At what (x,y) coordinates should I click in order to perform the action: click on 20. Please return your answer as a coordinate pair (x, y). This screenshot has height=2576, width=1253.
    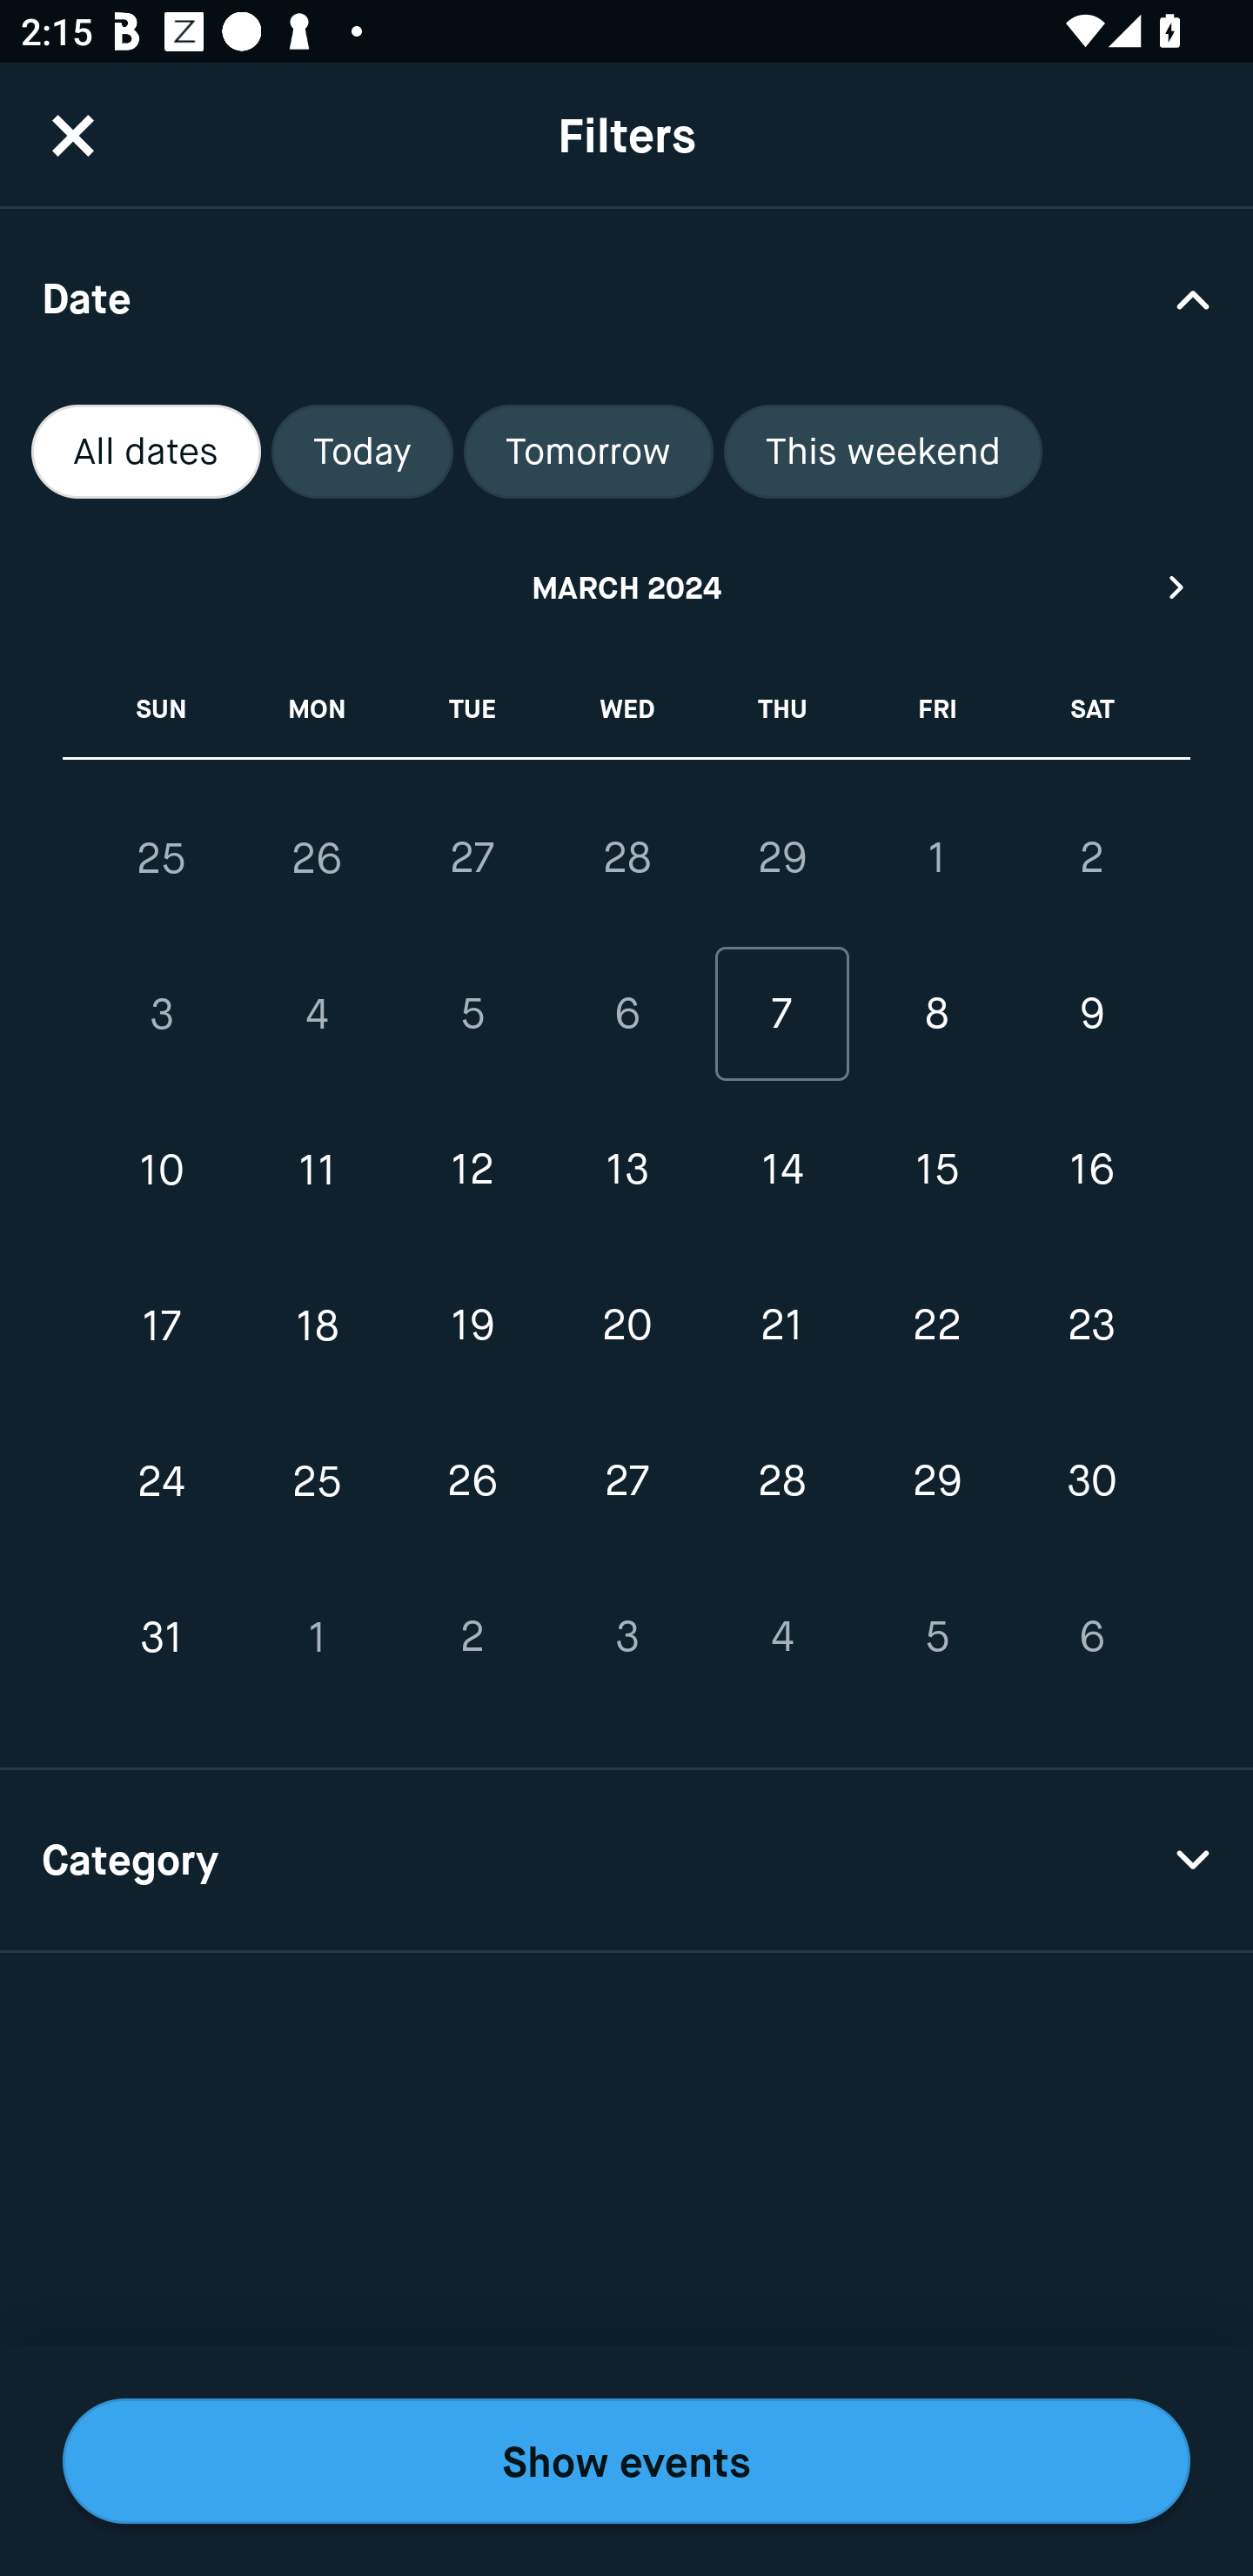
    Looking at the image, I should click on (626, 1325).